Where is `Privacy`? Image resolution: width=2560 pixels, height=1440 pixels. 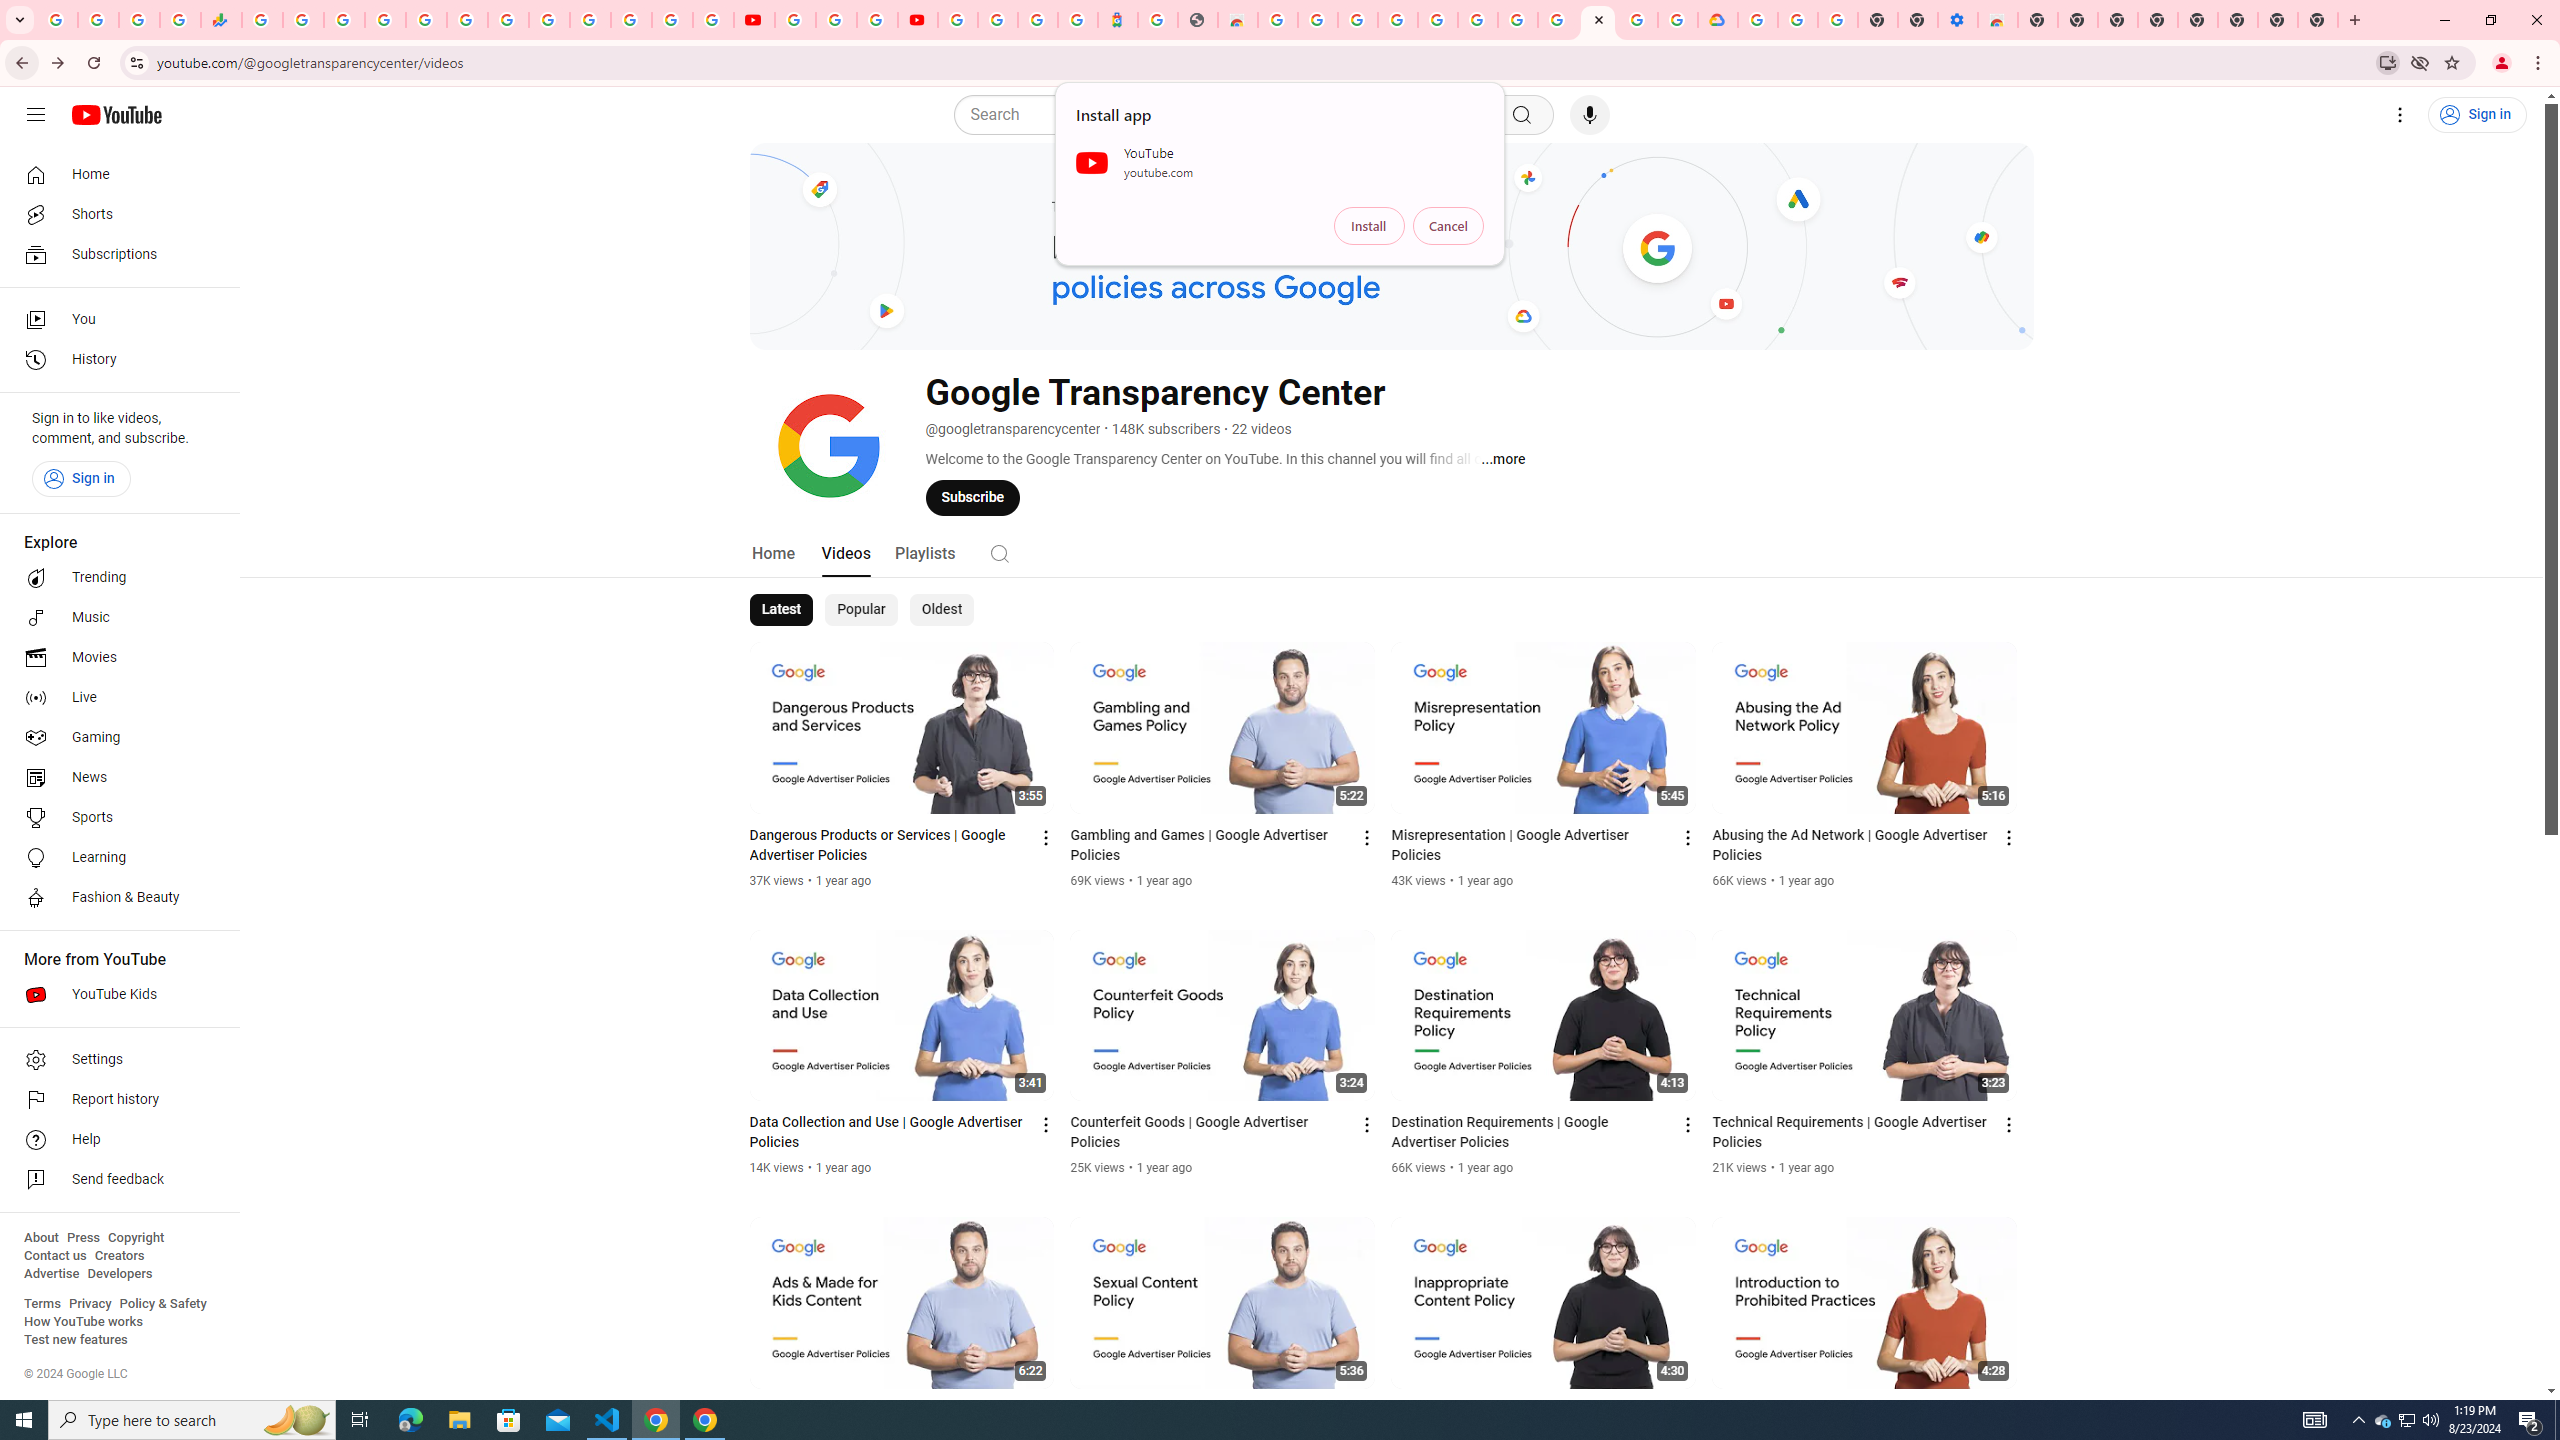
Privacy is located at coordinates (90, 1304).